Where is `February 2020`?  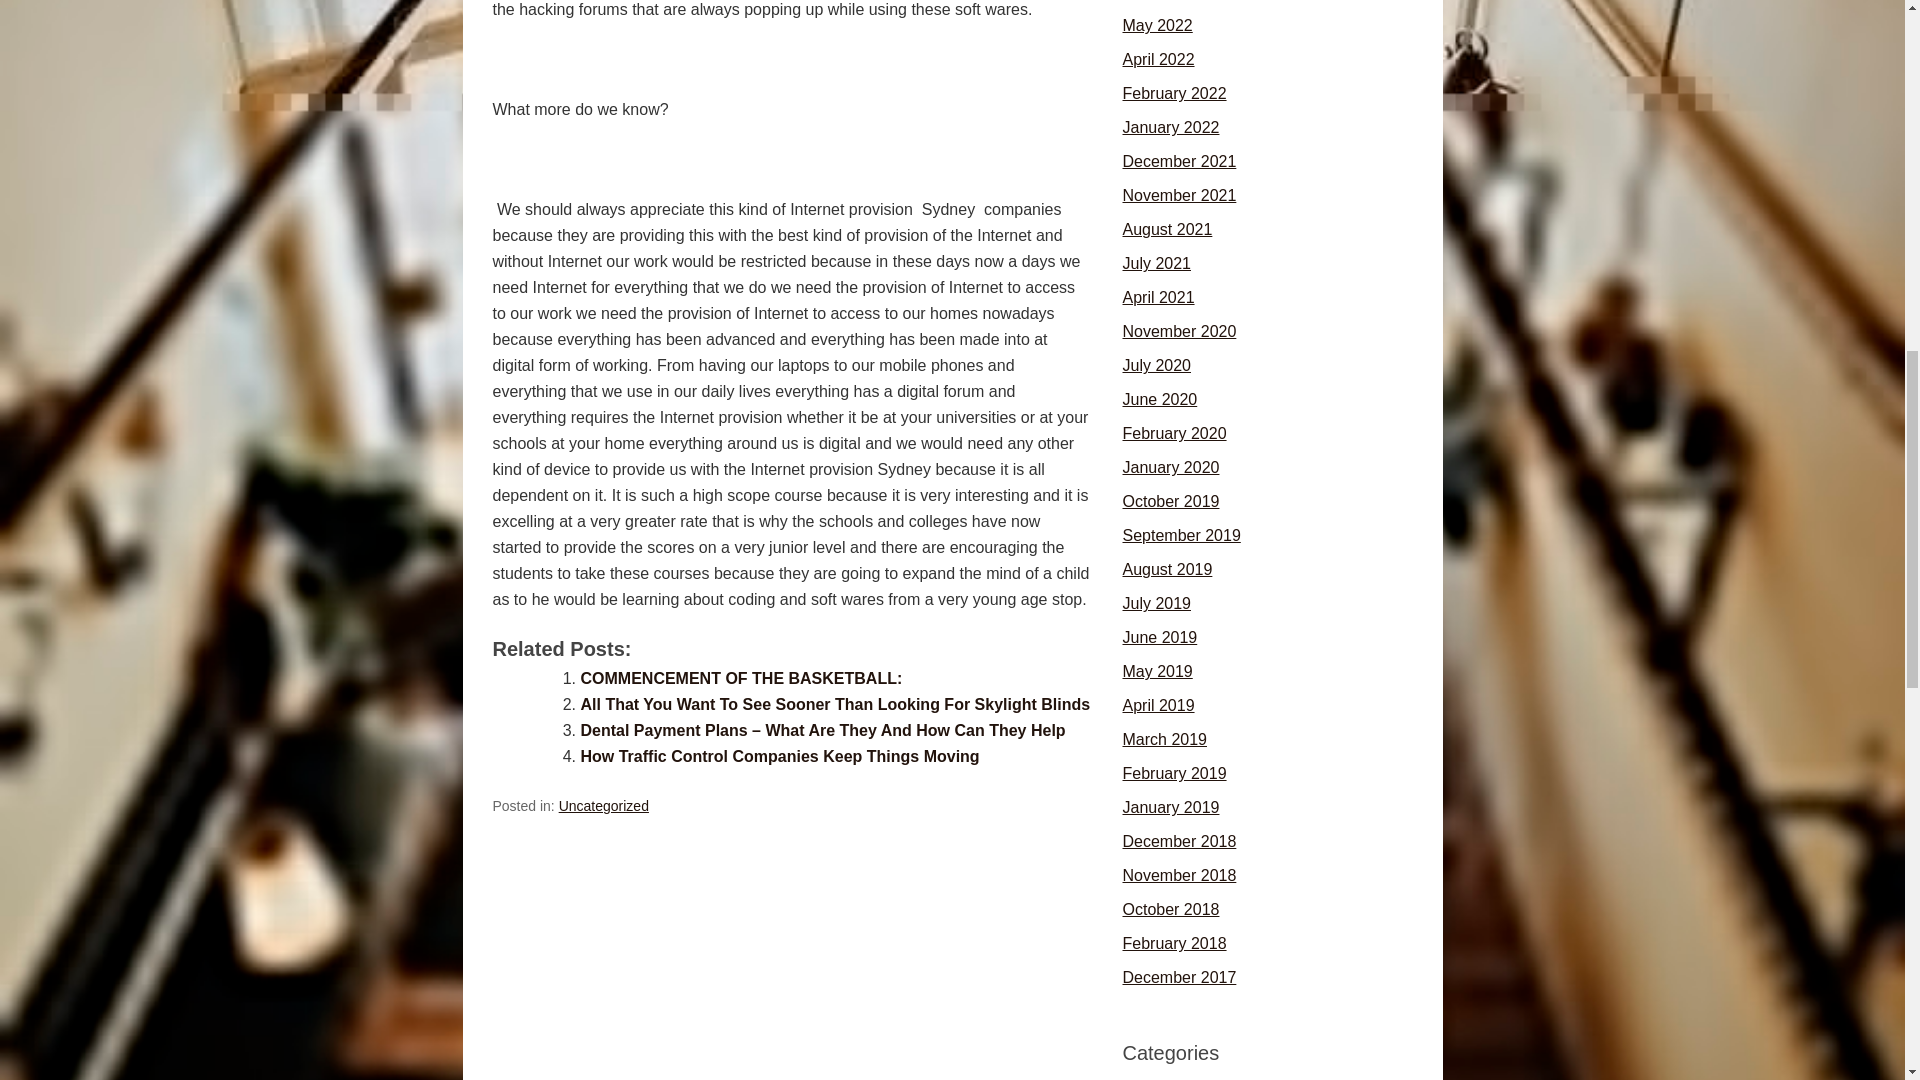 February 2020 is located at coordinates (1174, 433).